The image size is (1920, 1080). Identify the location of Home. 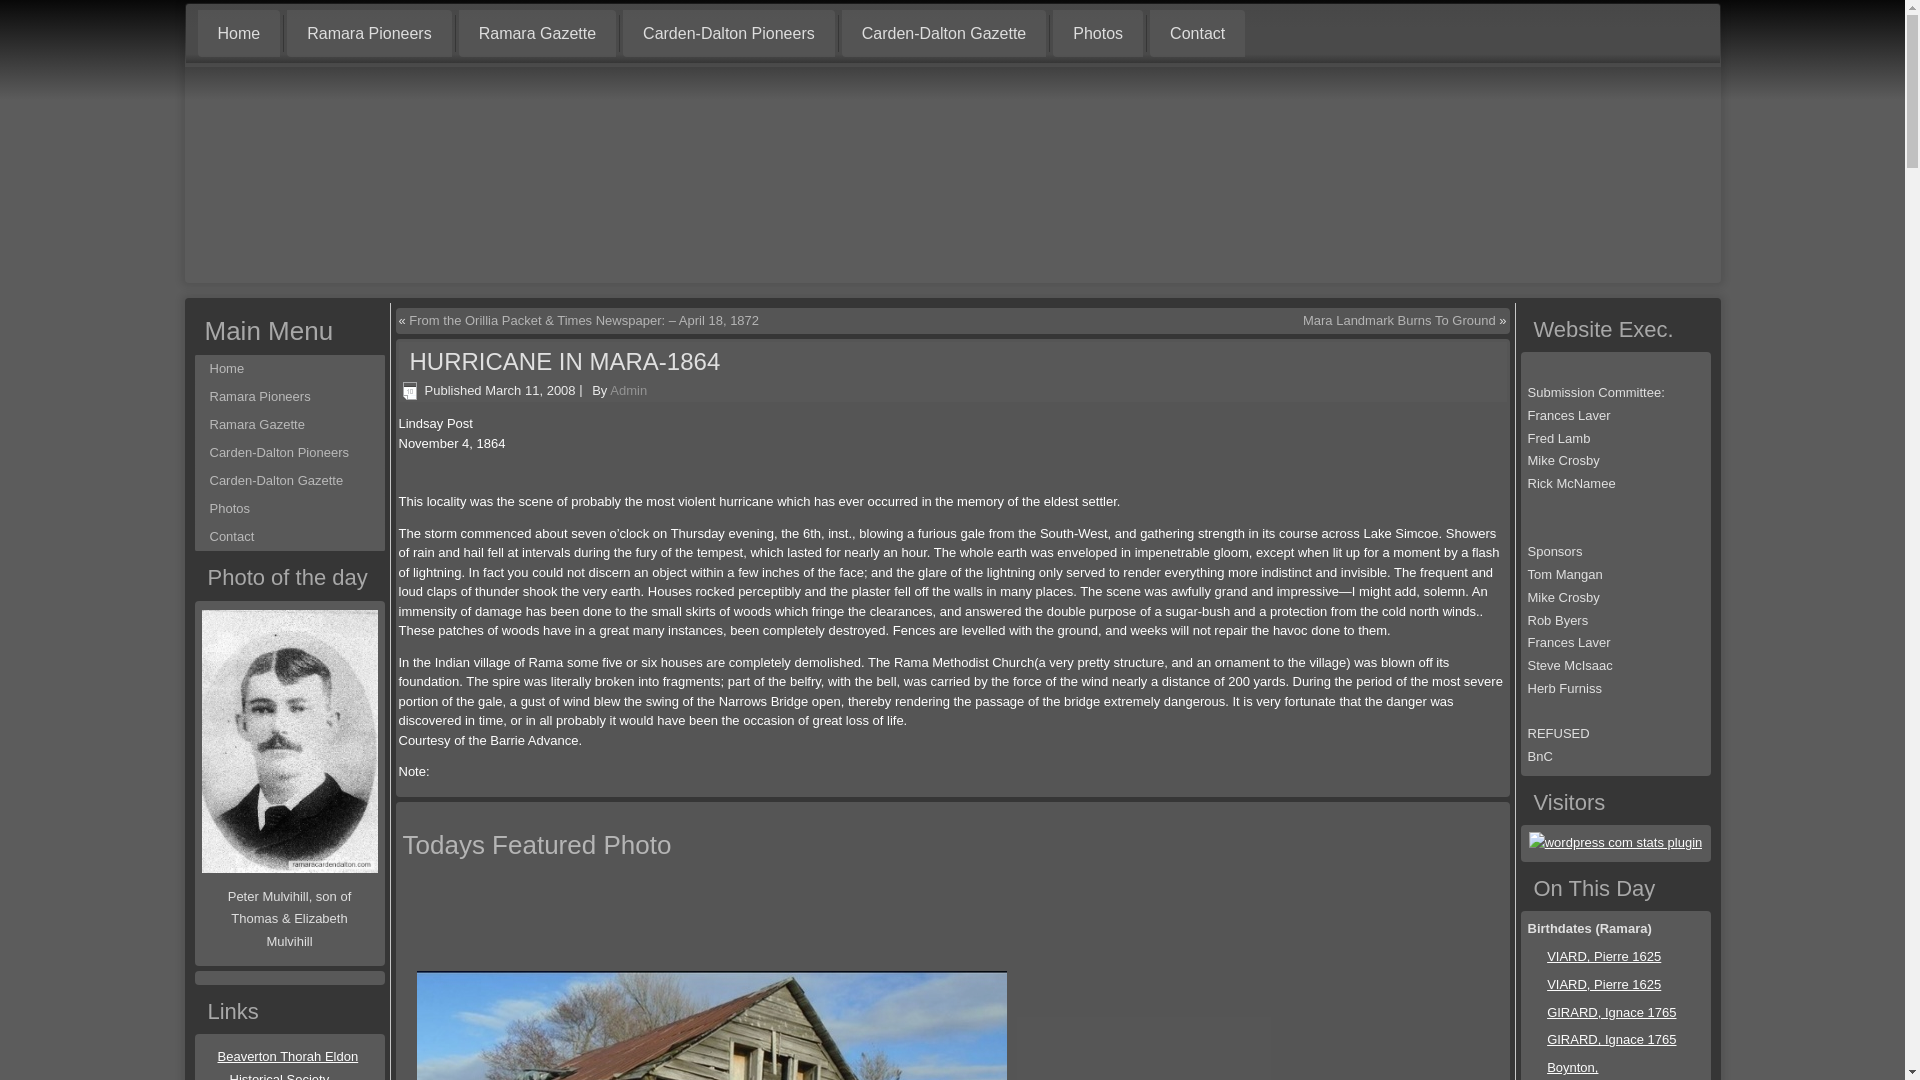
(238, 33).